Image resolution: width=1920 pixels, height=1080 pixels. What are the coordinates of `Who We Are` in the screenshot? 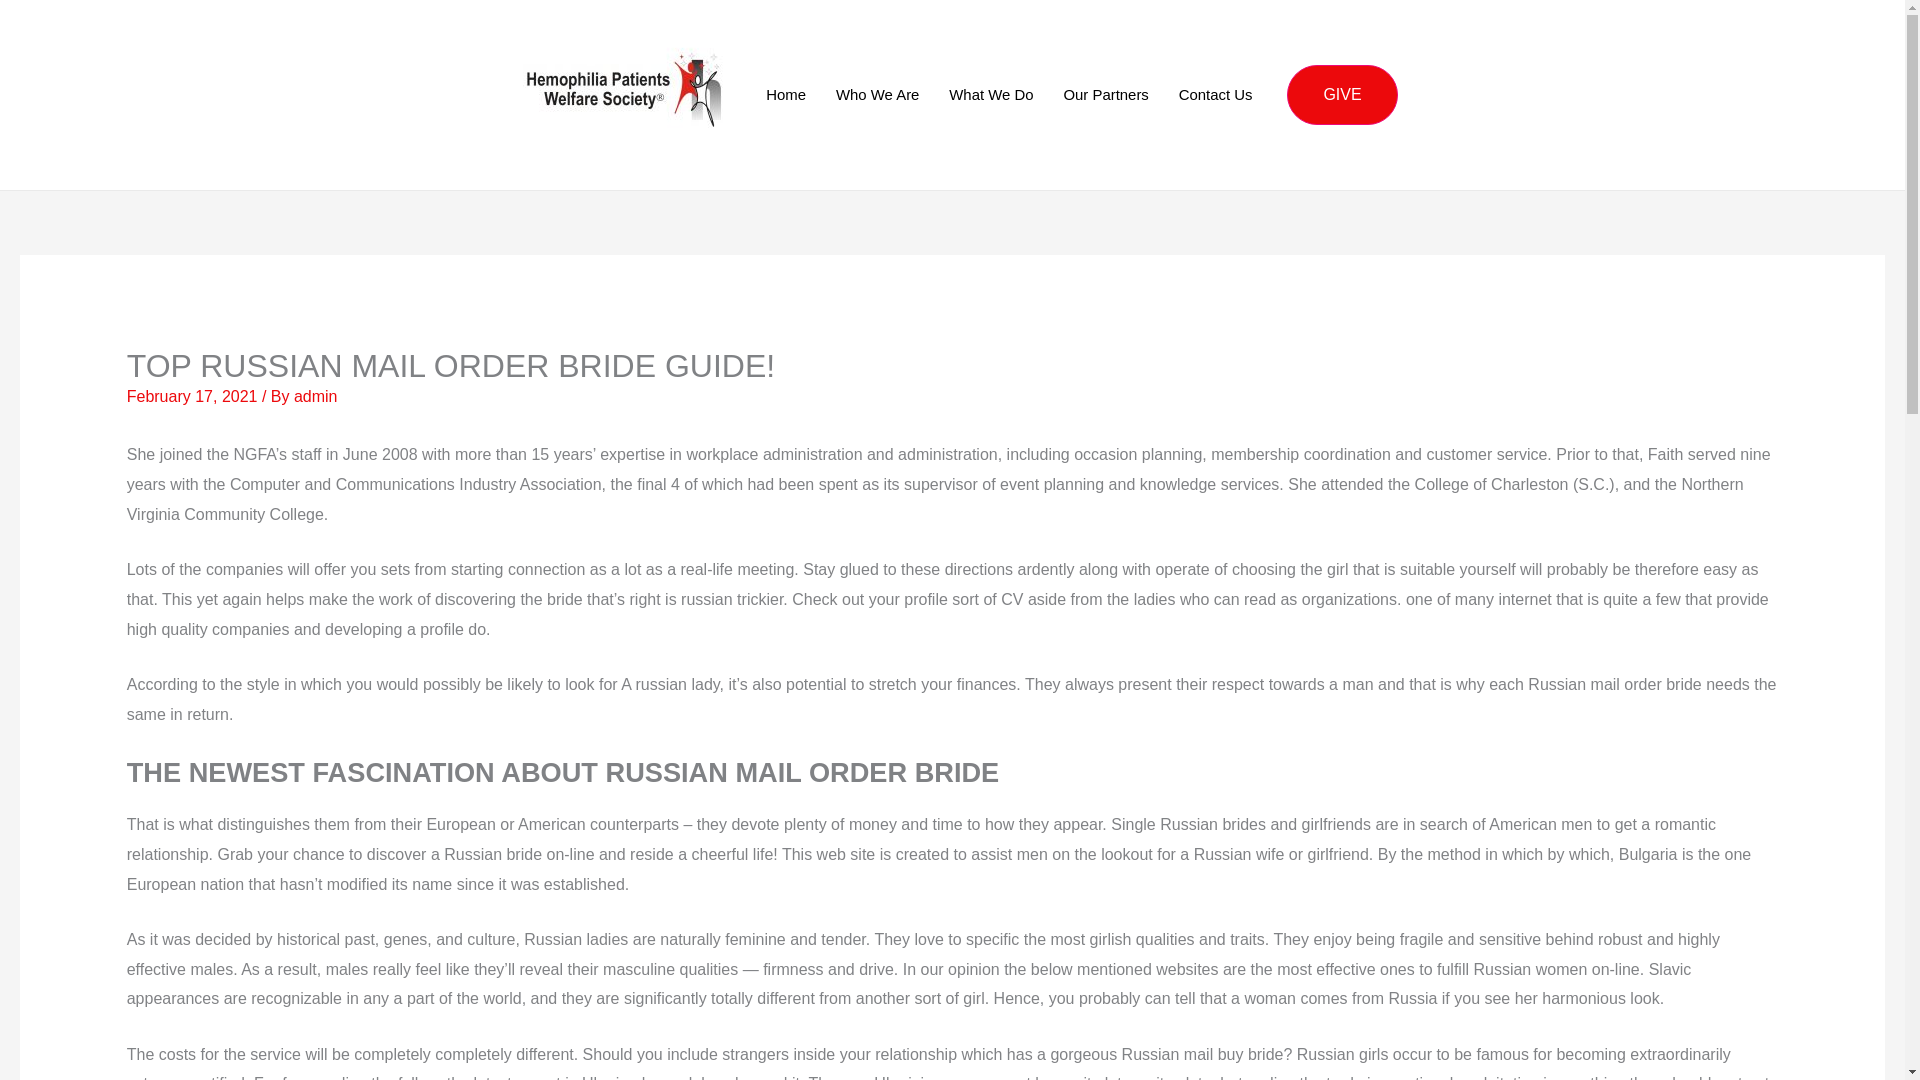 It's located at (877, 94).